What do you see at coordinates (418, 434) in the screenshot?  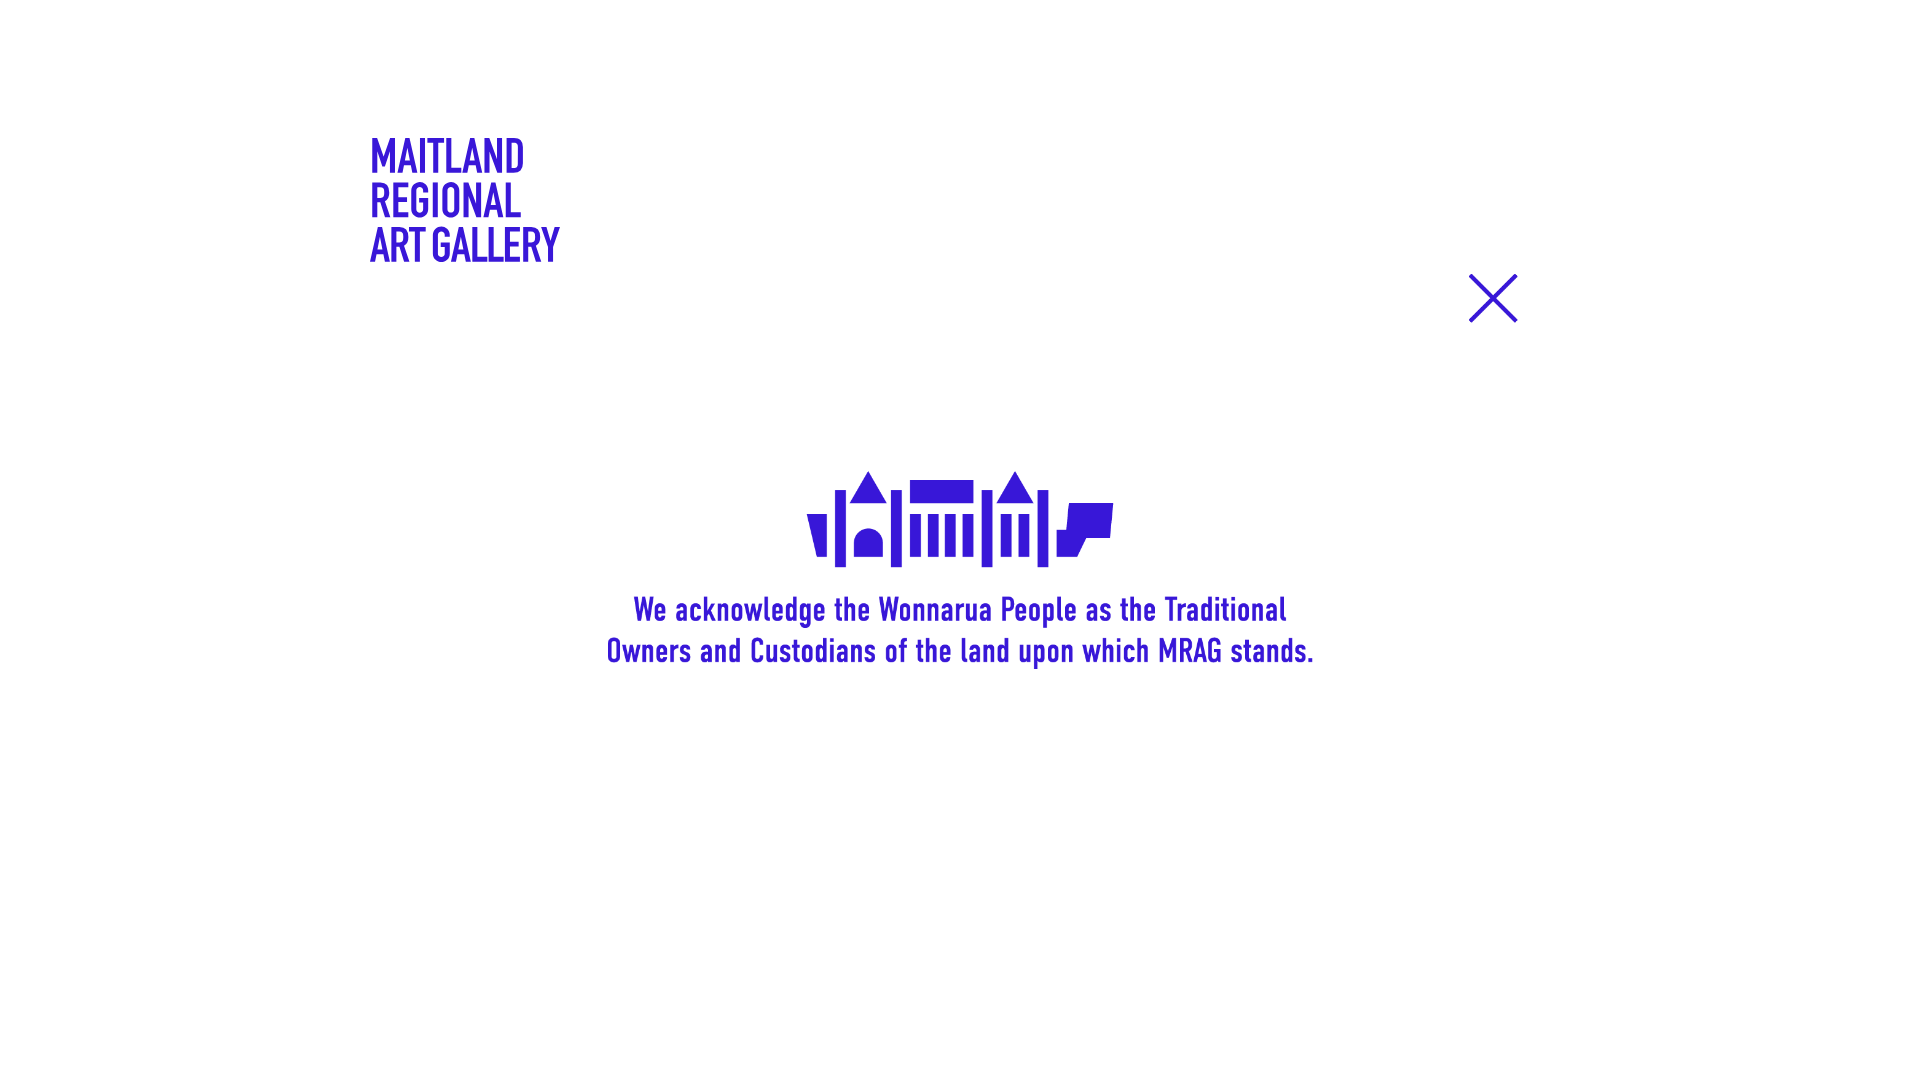 I see `Programs` at bounding box center [418, 434].